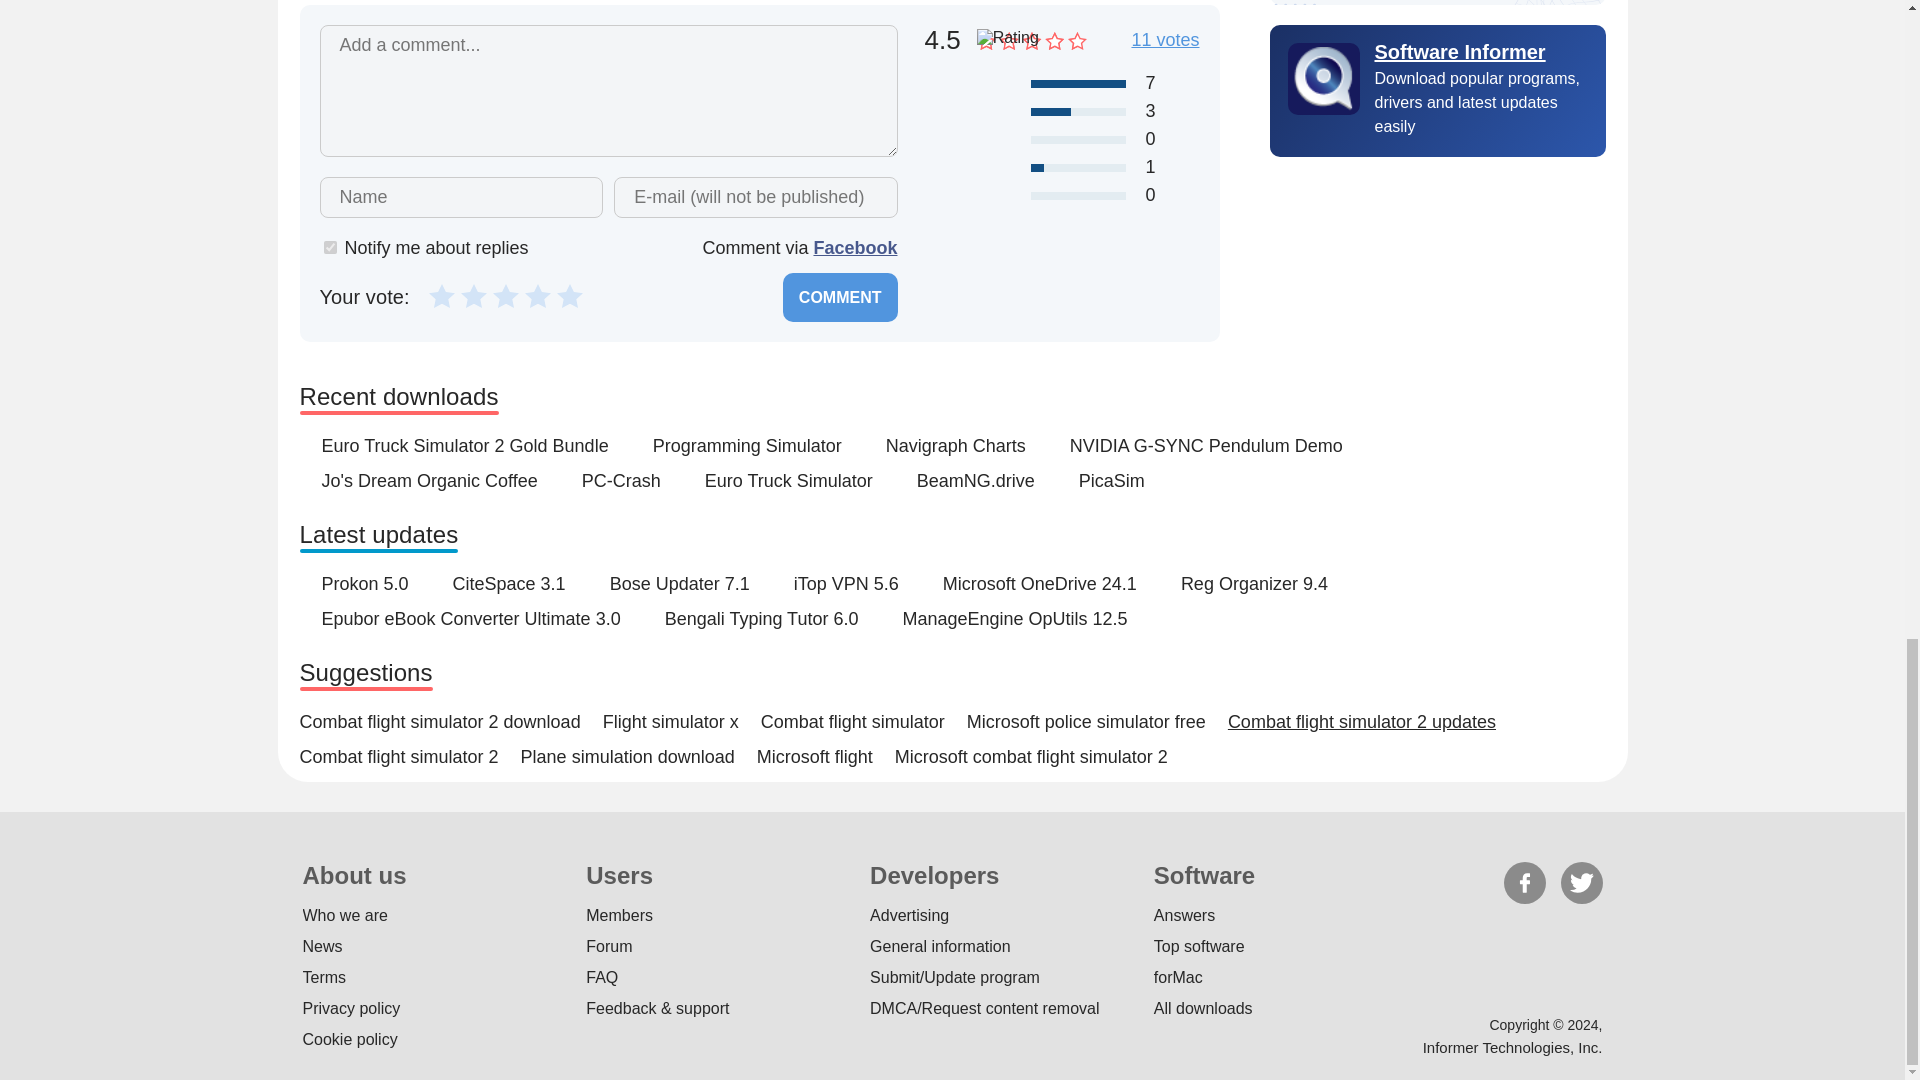  What do you see at coordinates (474, 294) in the screenshot?
I see `2` at bounding box center [474, 294].